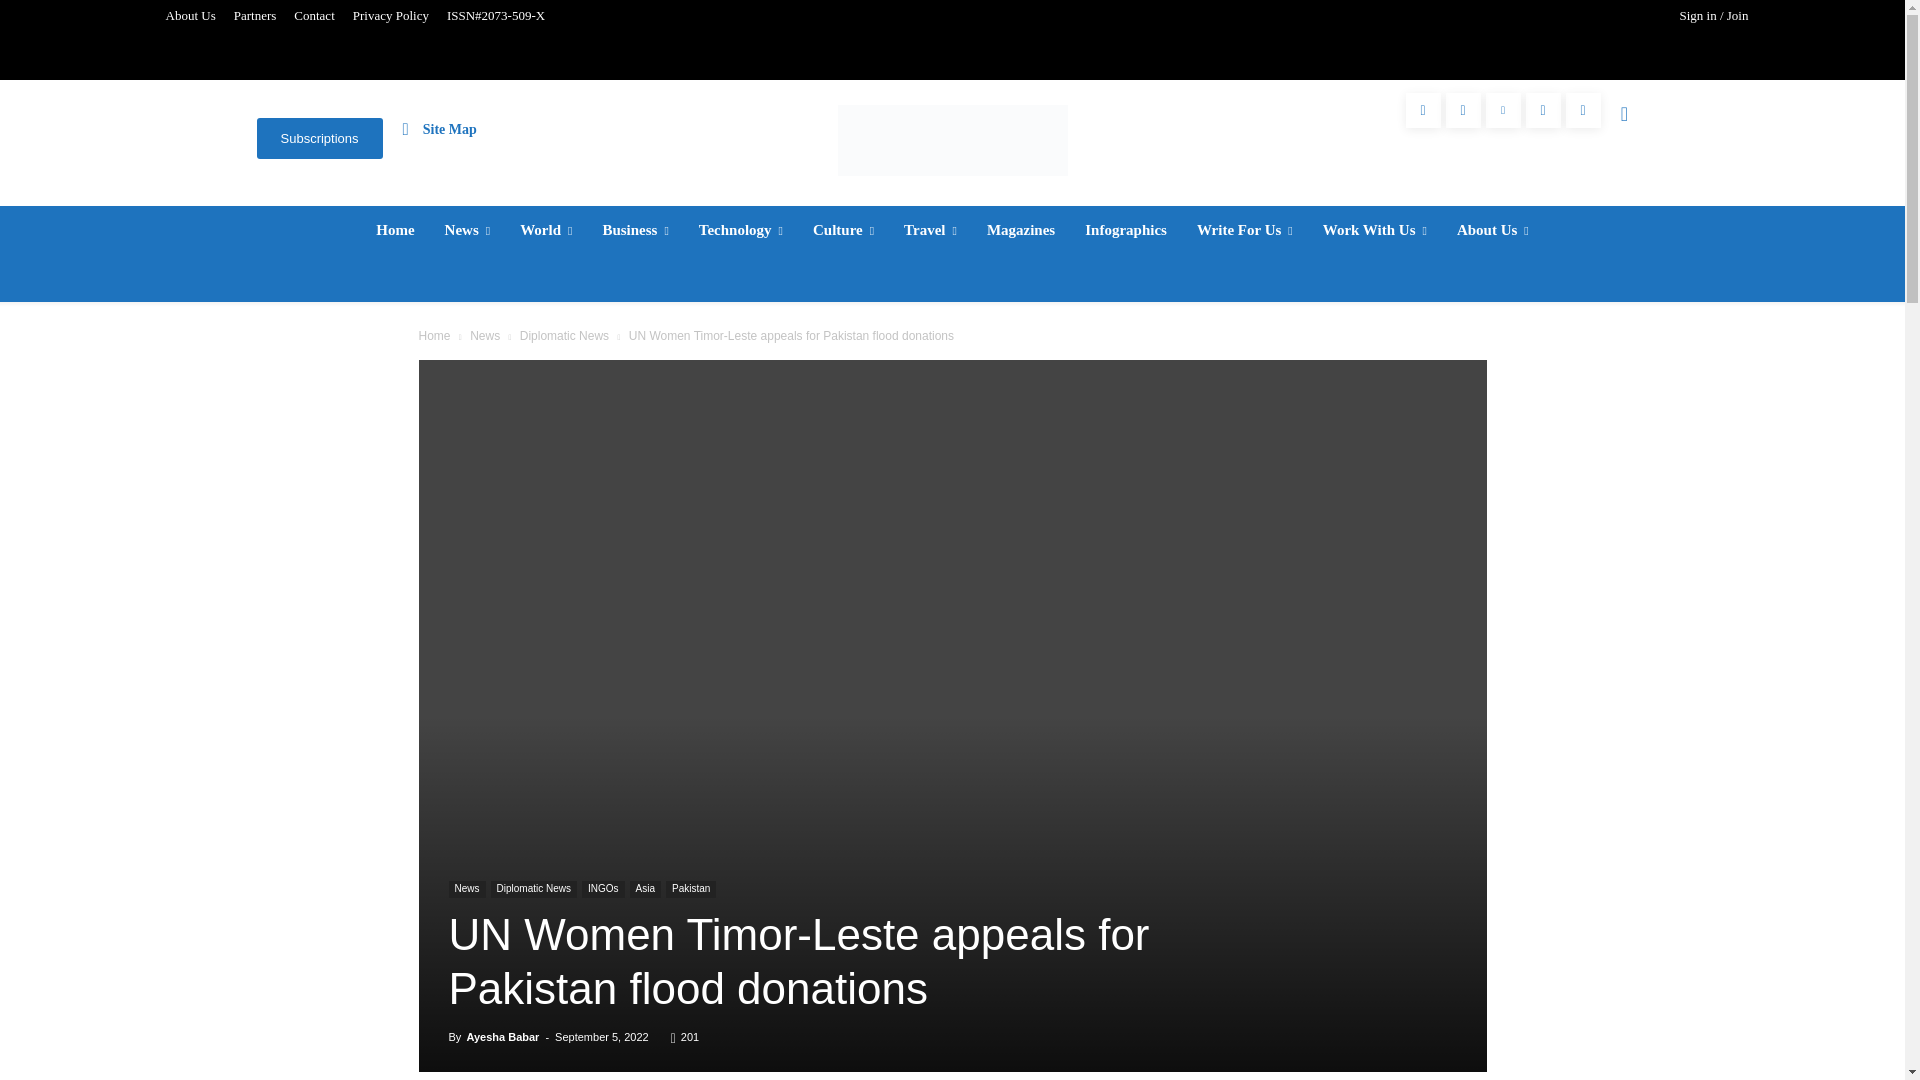 The height and width of the screenshot is (1080, 1920). What do you see at coordinates (484, 336) in the screenshot?
I see `View all posts in News` at bounding box center [484, 336].